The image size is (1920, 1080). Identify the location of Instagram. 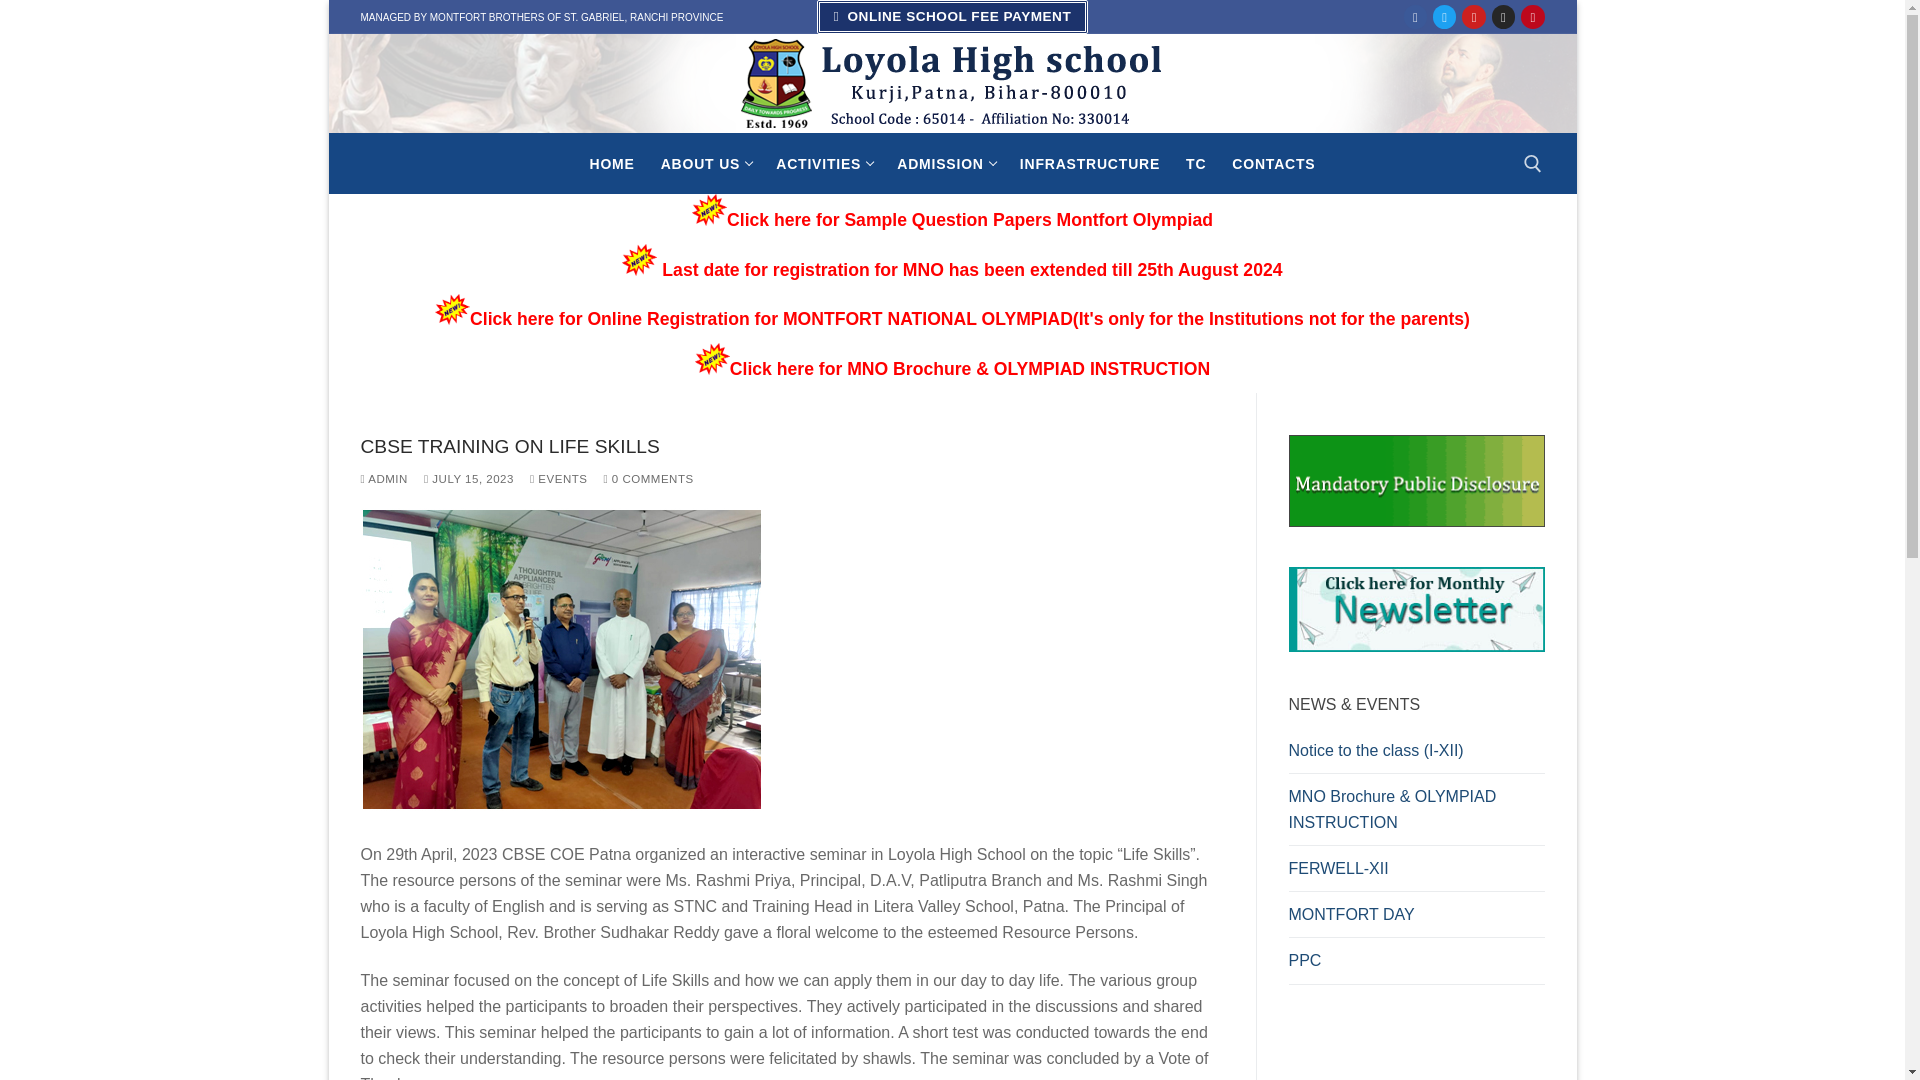
(1503, 16).